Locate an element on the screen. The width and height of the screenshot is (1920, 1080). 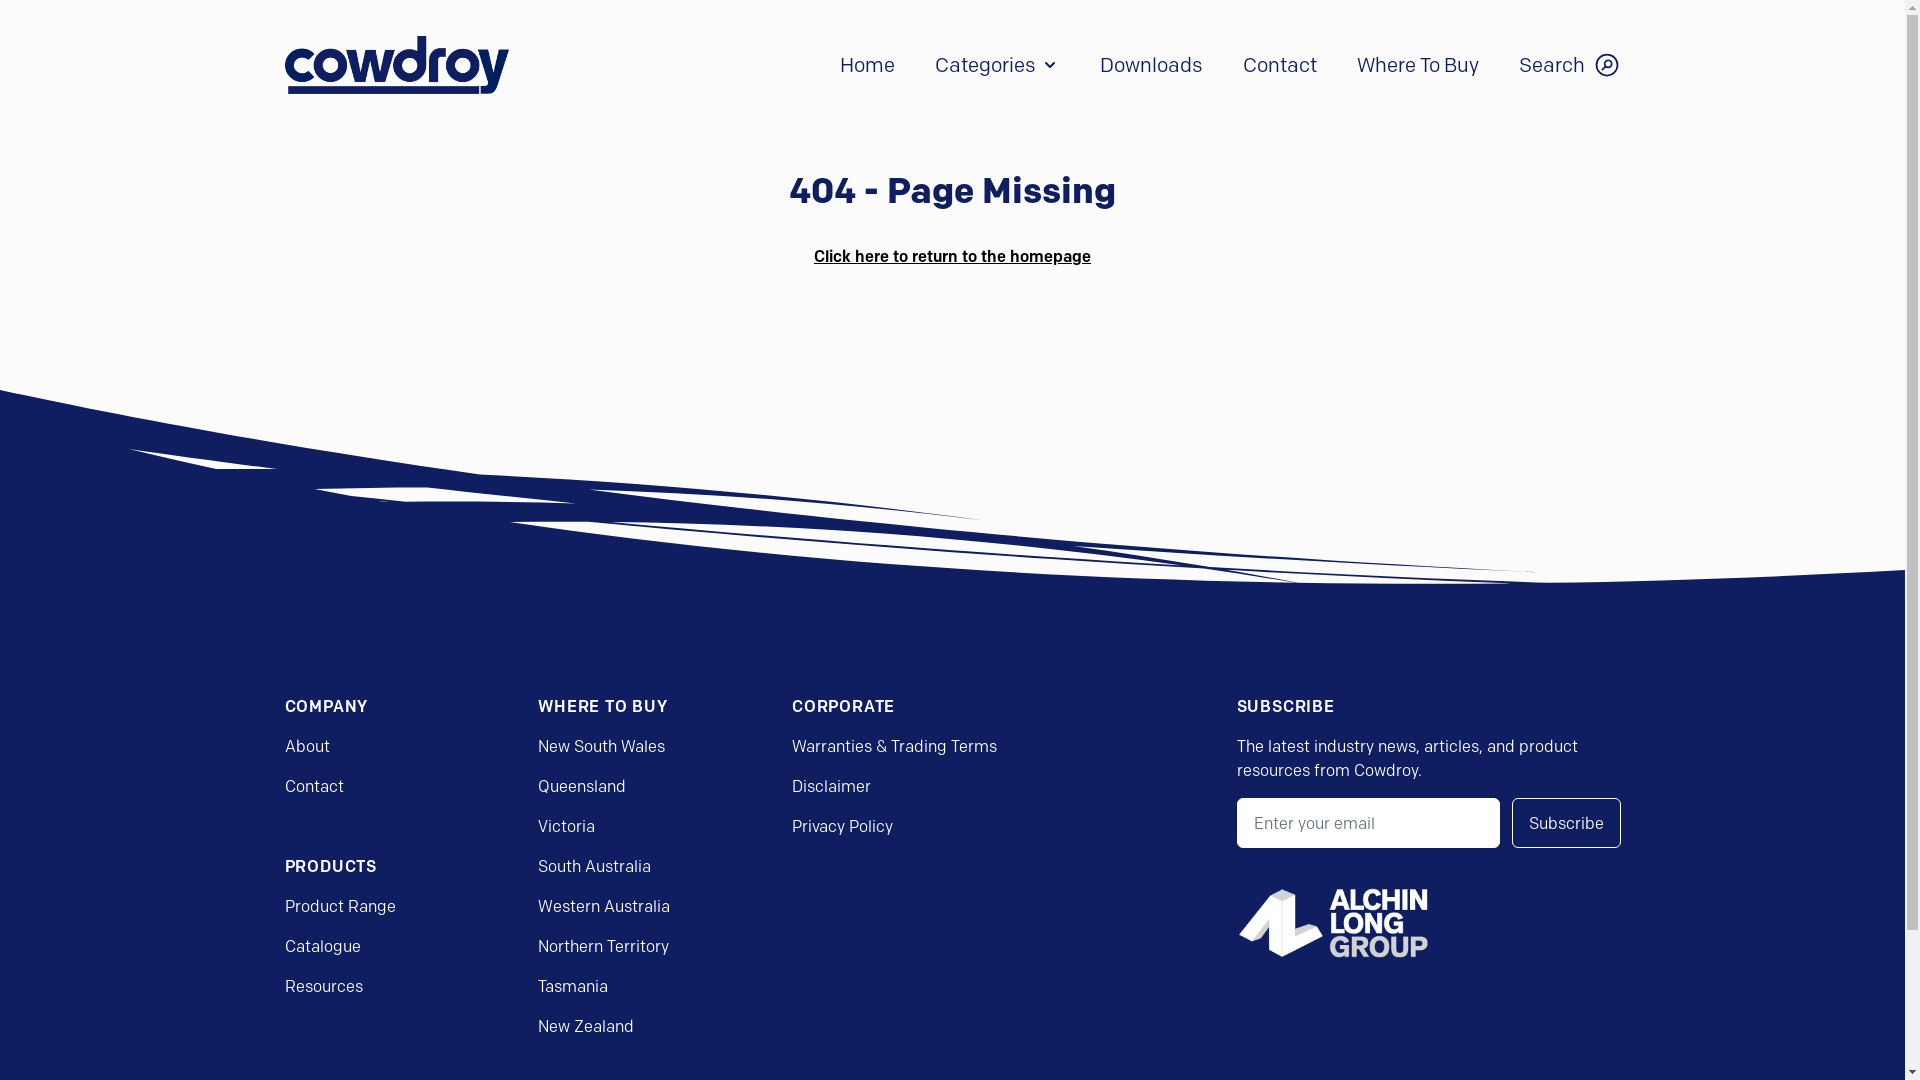
Downloads is located at coordinates (1152, 65).